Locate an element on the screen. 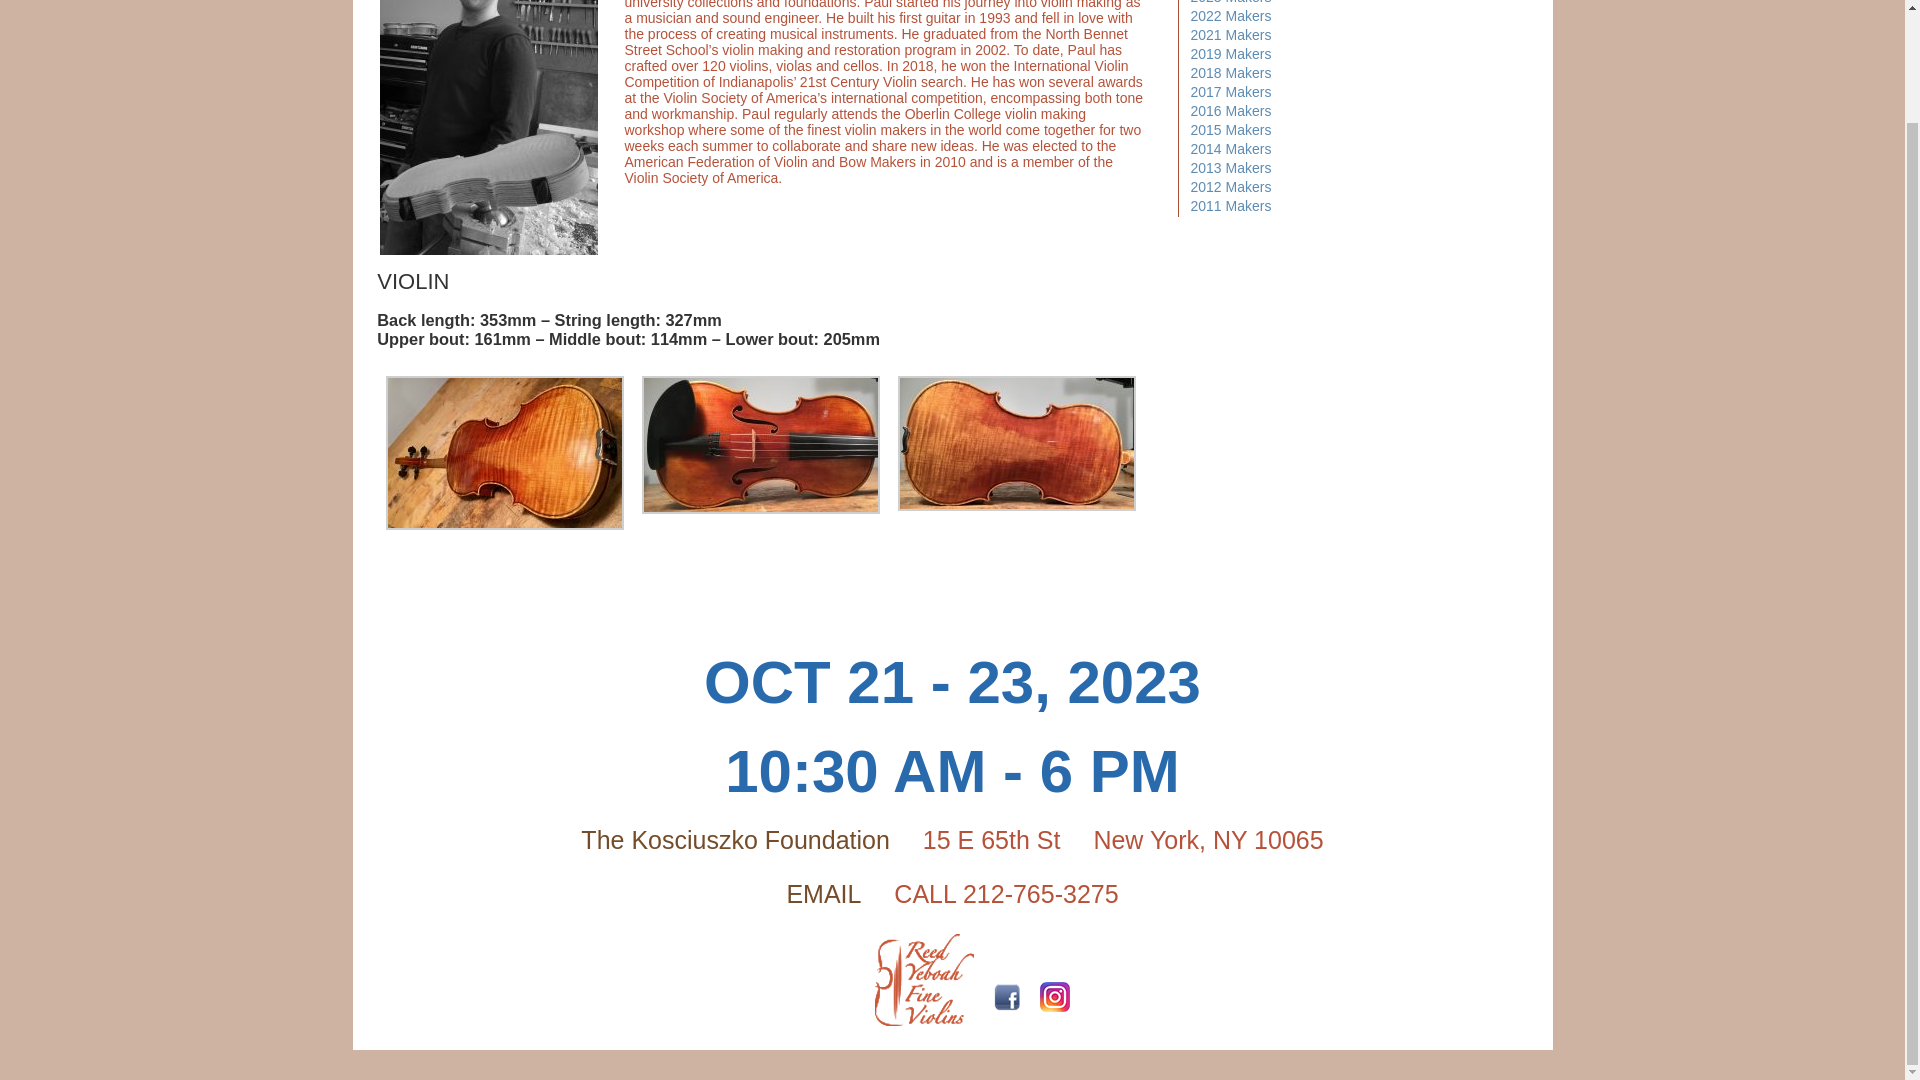 The height and width of the screenshot is (1080, 1920). 2012 Makers is located at coordinates (1230, 187).